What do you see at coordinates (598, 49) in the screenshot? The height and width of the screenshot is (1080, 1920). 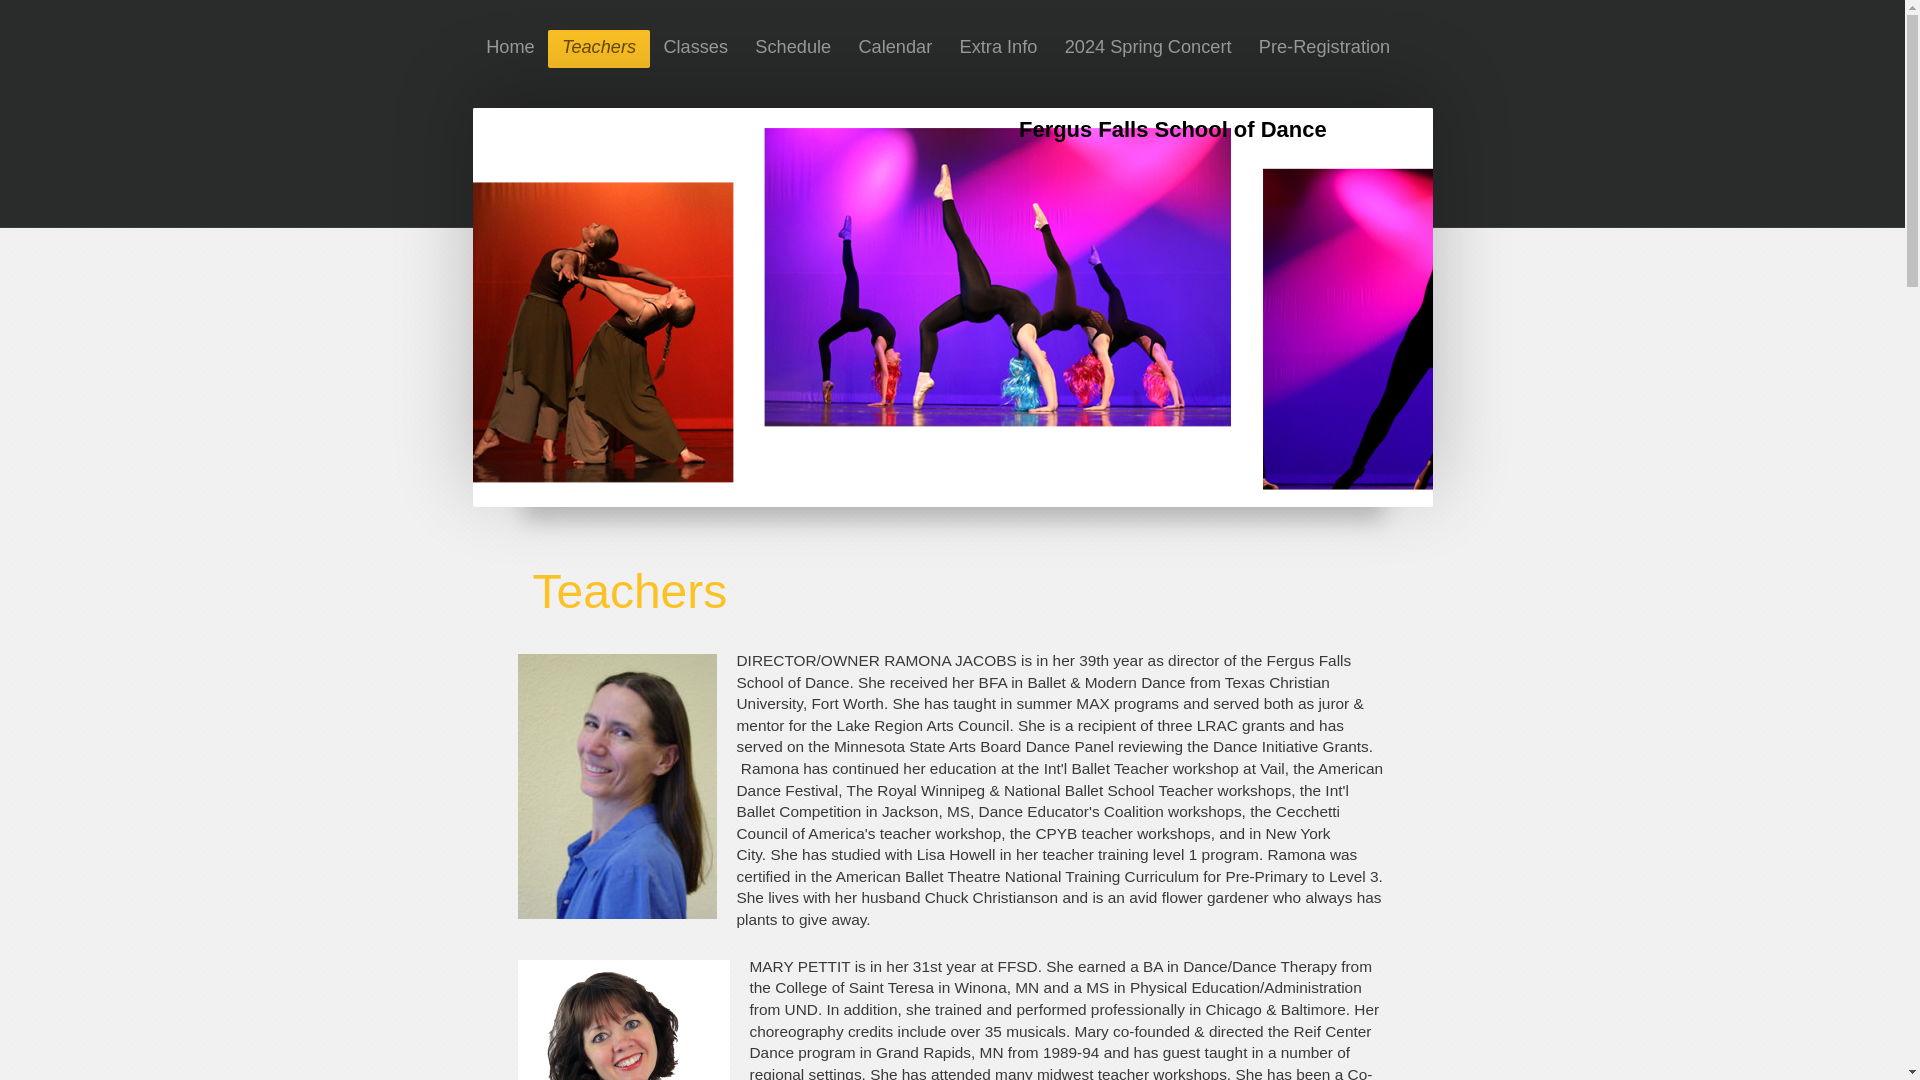 I see `Teachers` at bounding box center [598, 49].